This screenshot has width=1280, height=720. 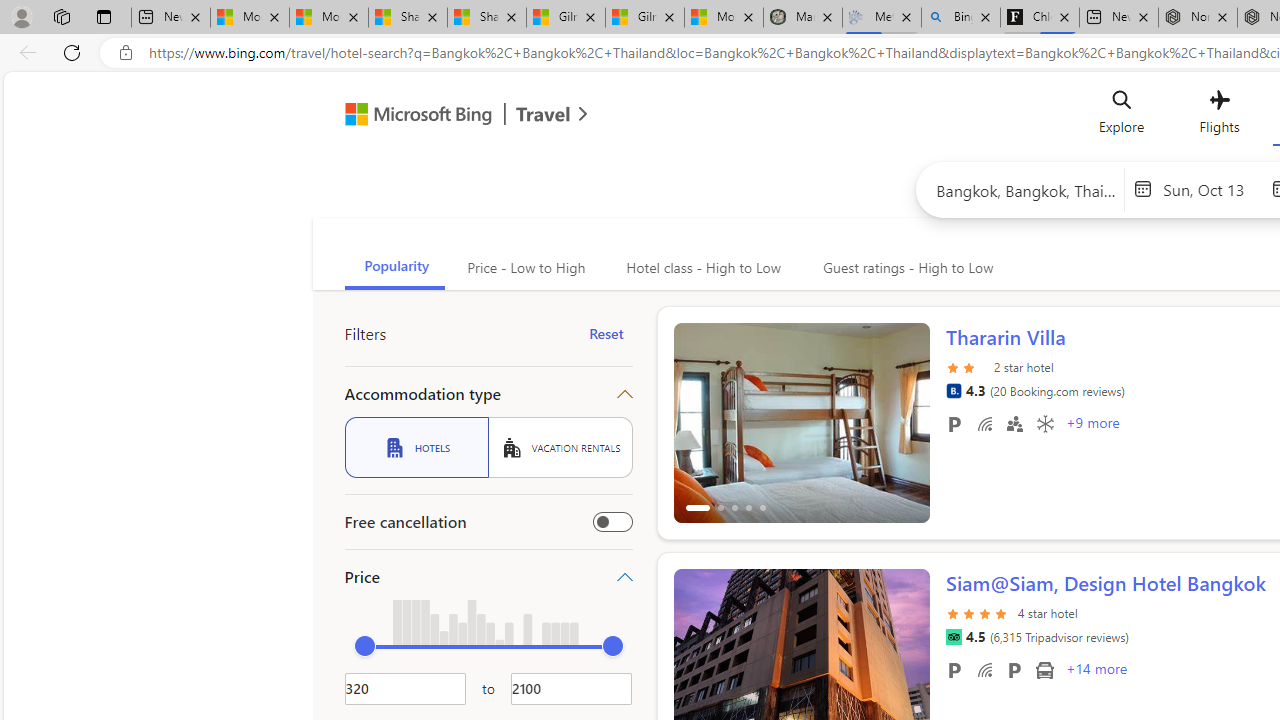 I want to click on Class: msft-bing-logo msft-bing-logo-desktop, so click(x=413, y=114).